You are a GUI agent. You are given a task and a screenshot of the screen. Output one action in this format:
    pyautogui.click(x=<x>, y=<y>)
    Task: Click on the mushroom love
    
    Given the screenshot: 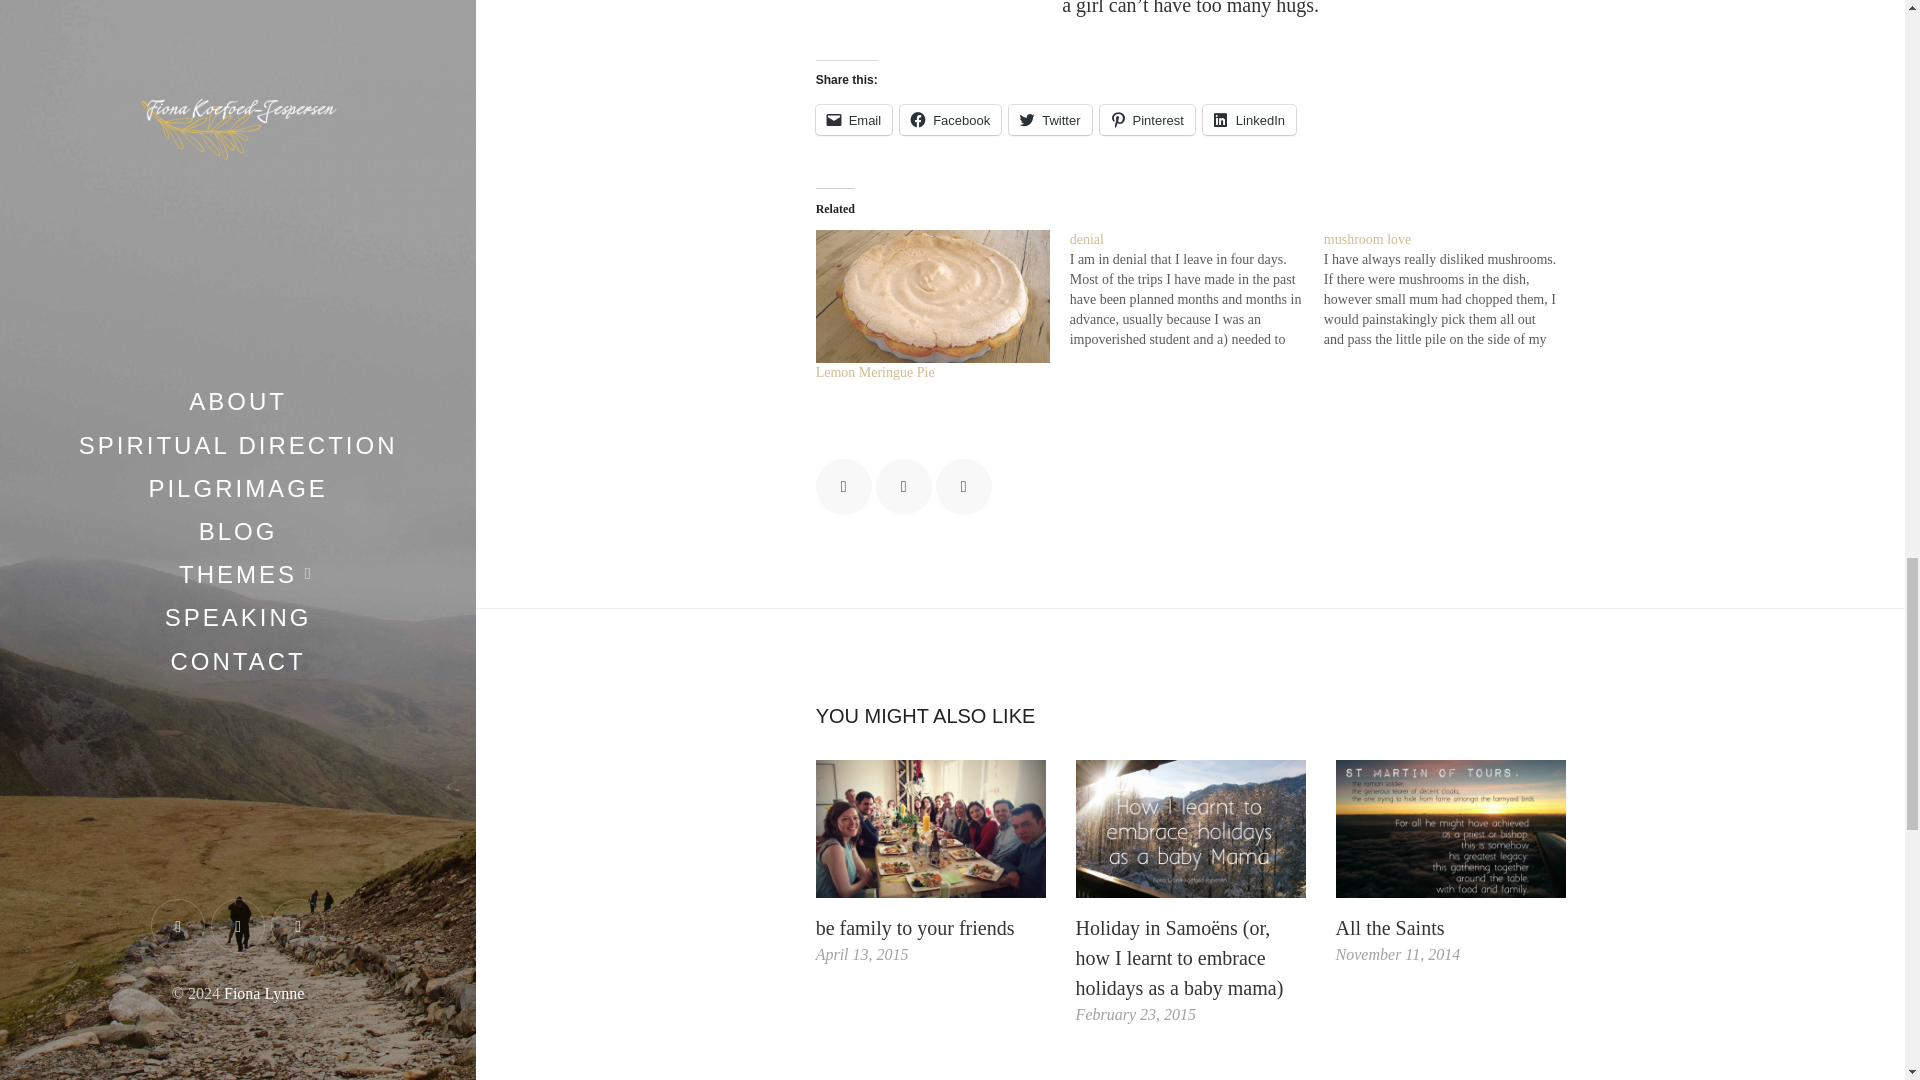 What is the action you would take?
    pyautogui.click(x=1451, y=290)
    